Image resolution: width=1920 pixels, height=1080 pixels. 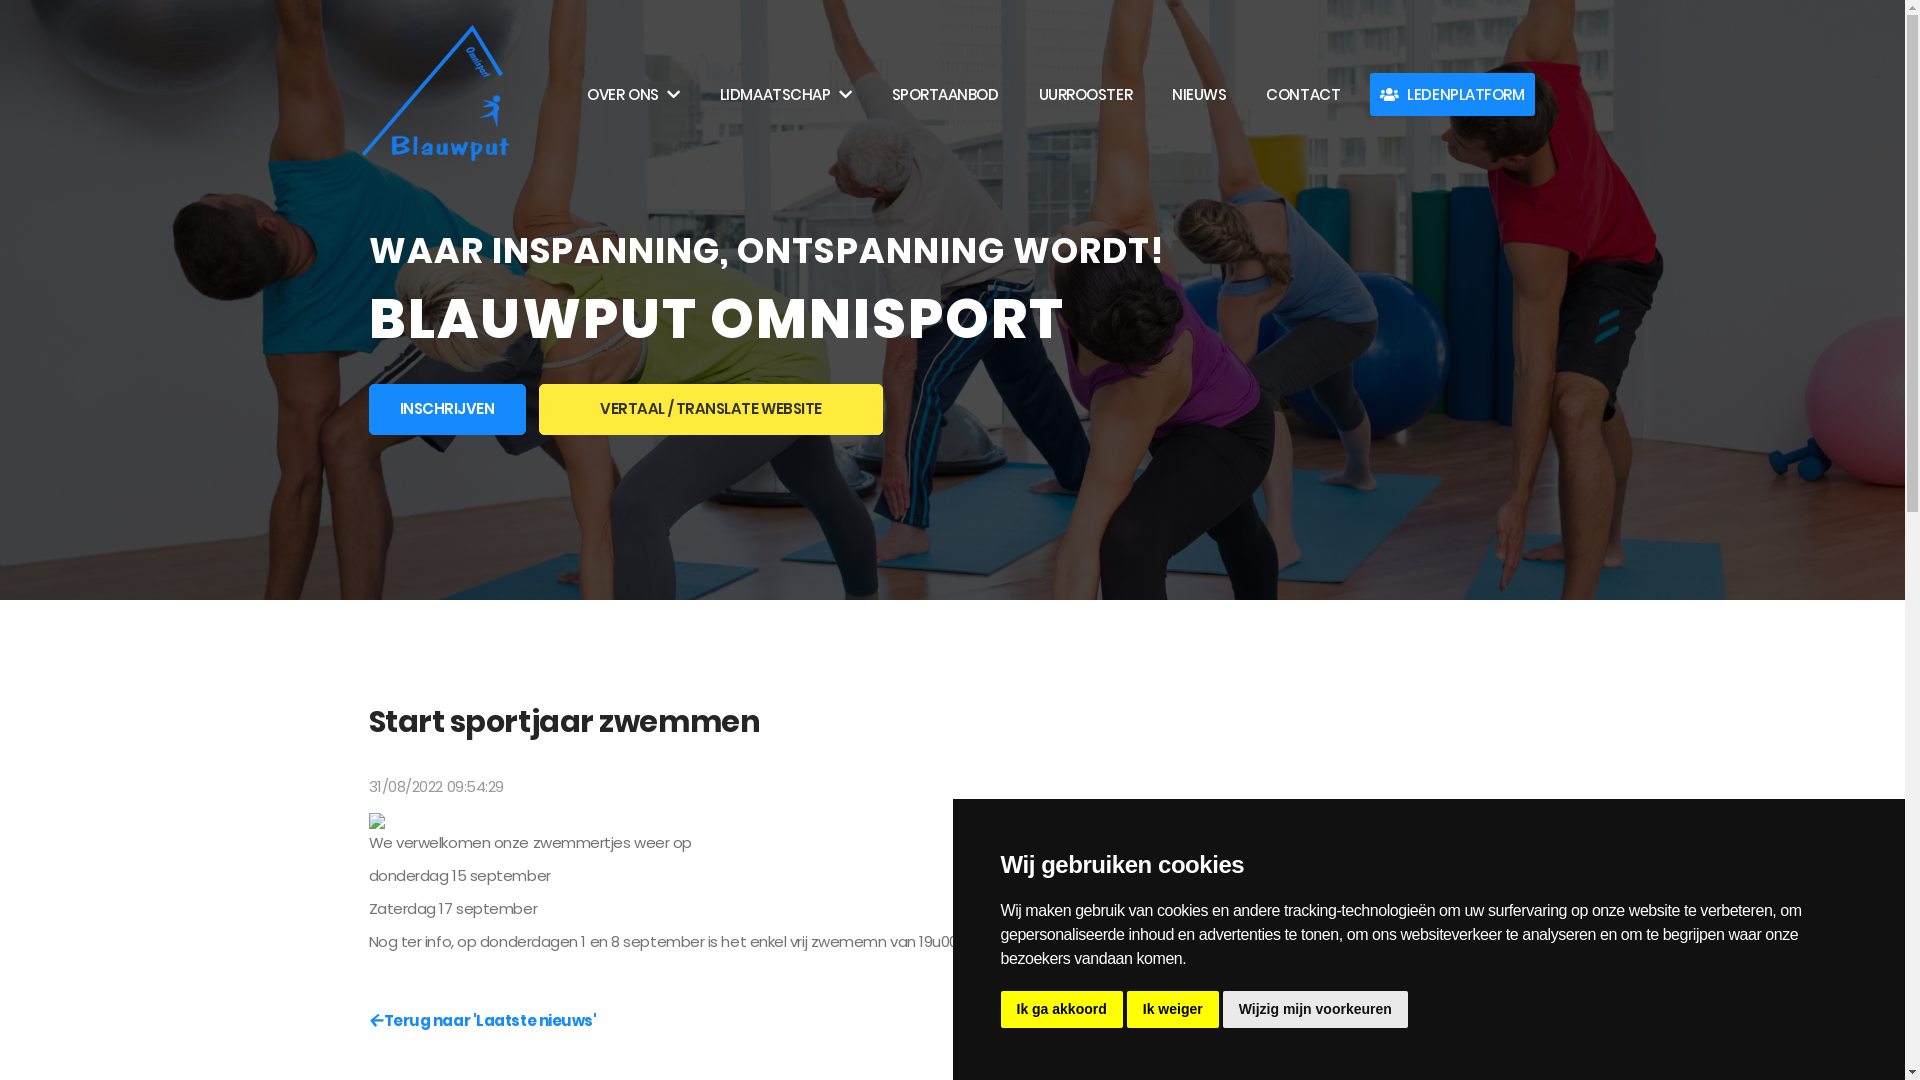 What do you see at coordinates (1061, 1010) in the screenshot?
I see `Ik ga akkoord` at bounding box center [1061, 1010].